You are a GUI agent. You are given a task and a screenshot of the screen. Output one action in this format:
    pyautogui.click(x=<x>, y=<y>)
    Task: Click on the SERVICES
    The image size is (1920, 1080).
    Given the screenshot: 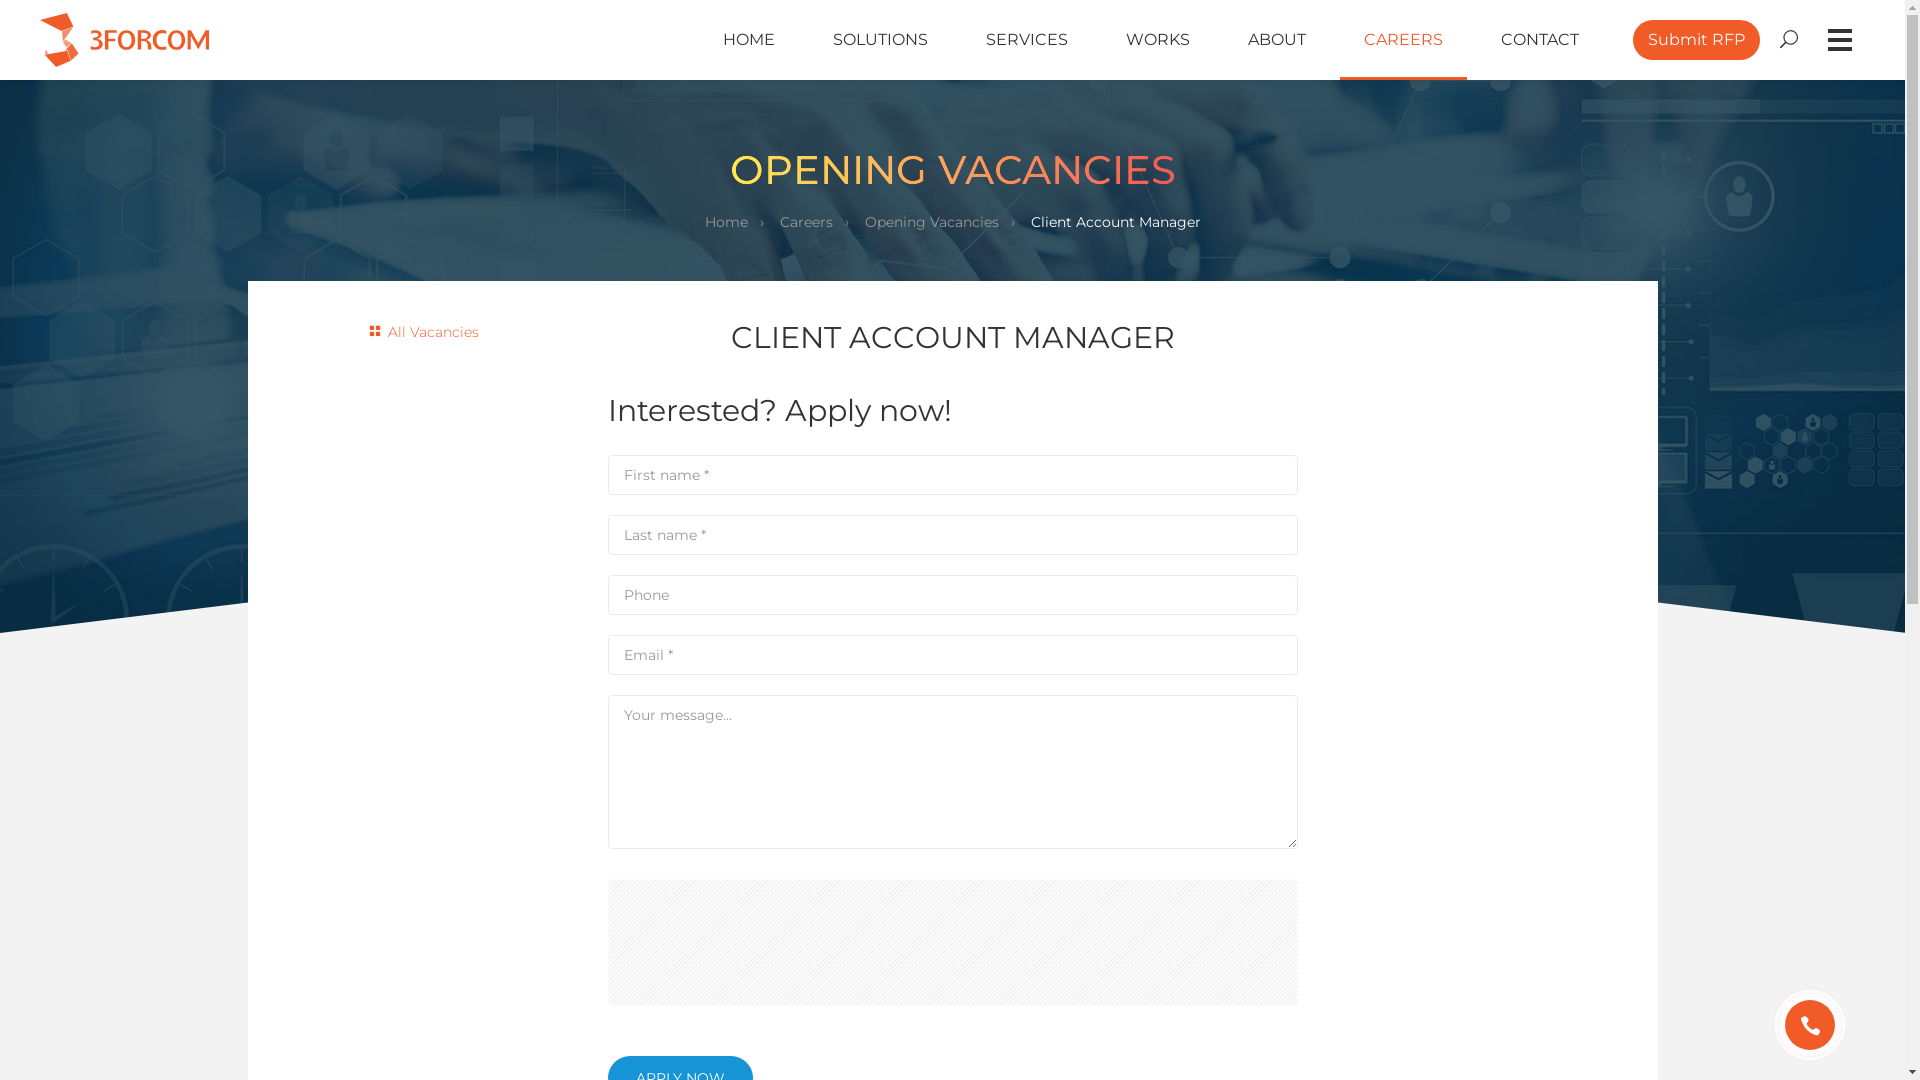 What is the action you would take?
    pyautogui.click(x=1027, y=40)
    